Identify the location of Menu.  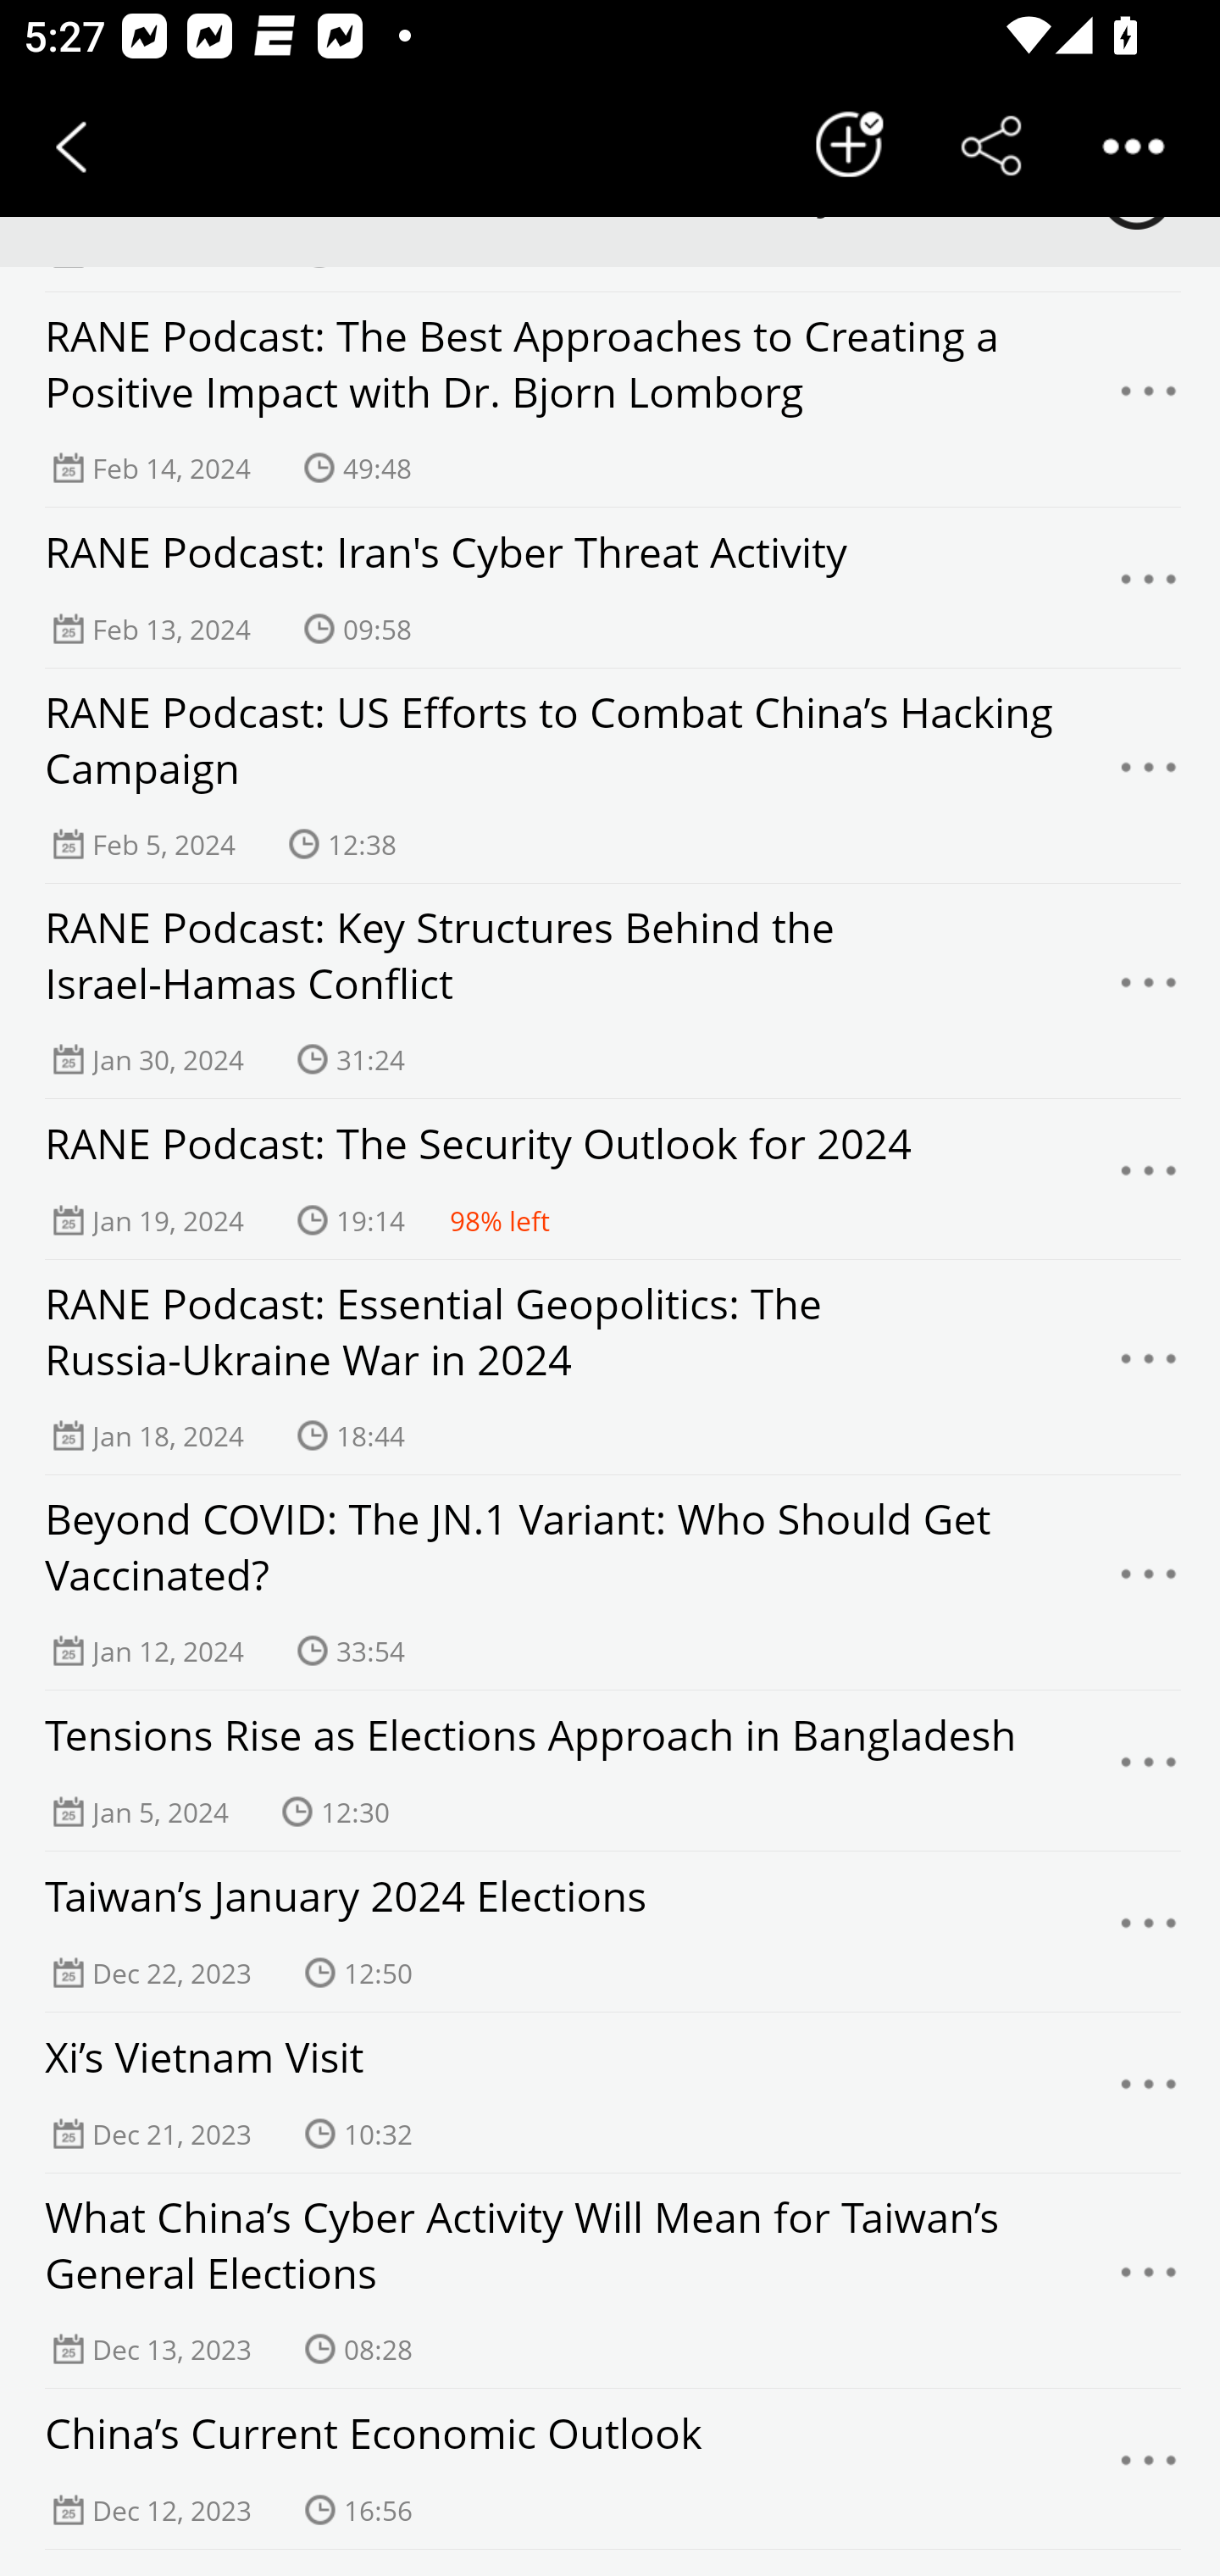
(1149, 2093).